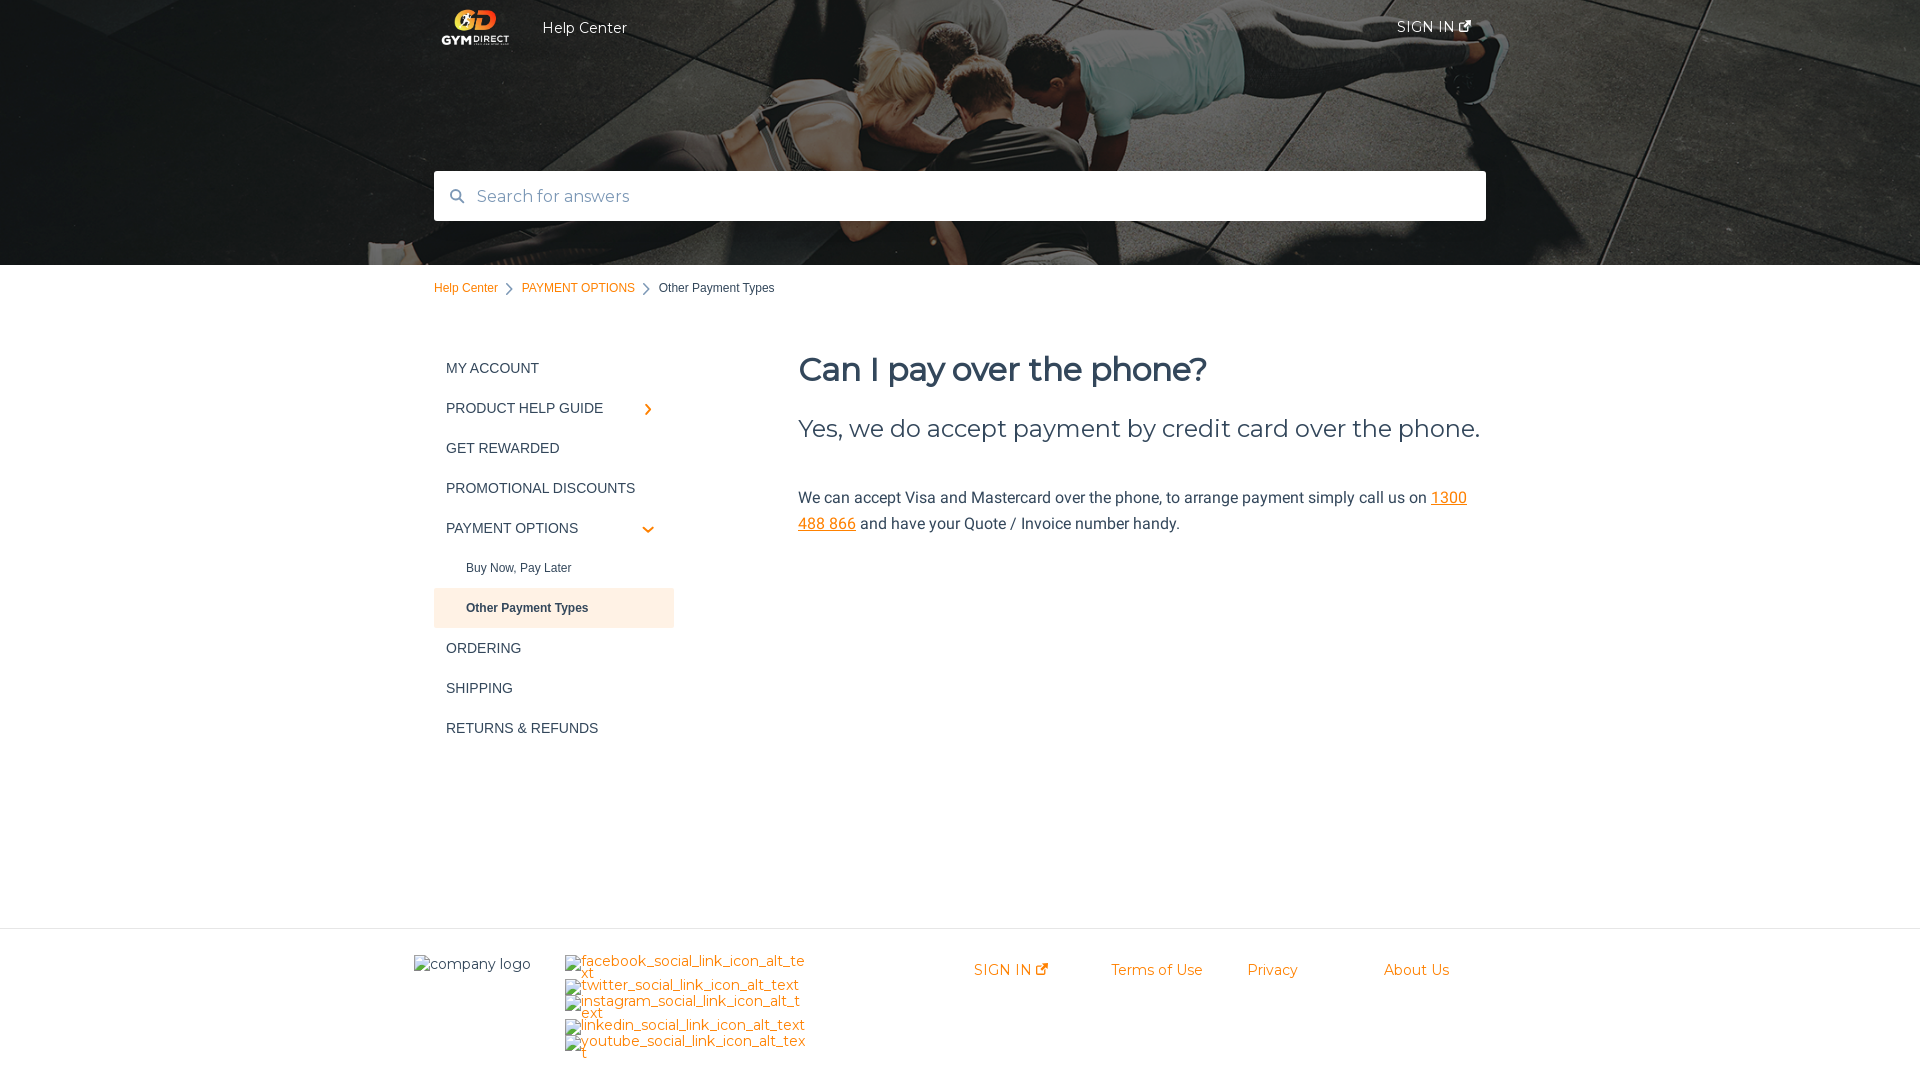 This screenshot has width=1920, height=1080. I want to click on RETURNS & REFUNDS, so click(554, 728).